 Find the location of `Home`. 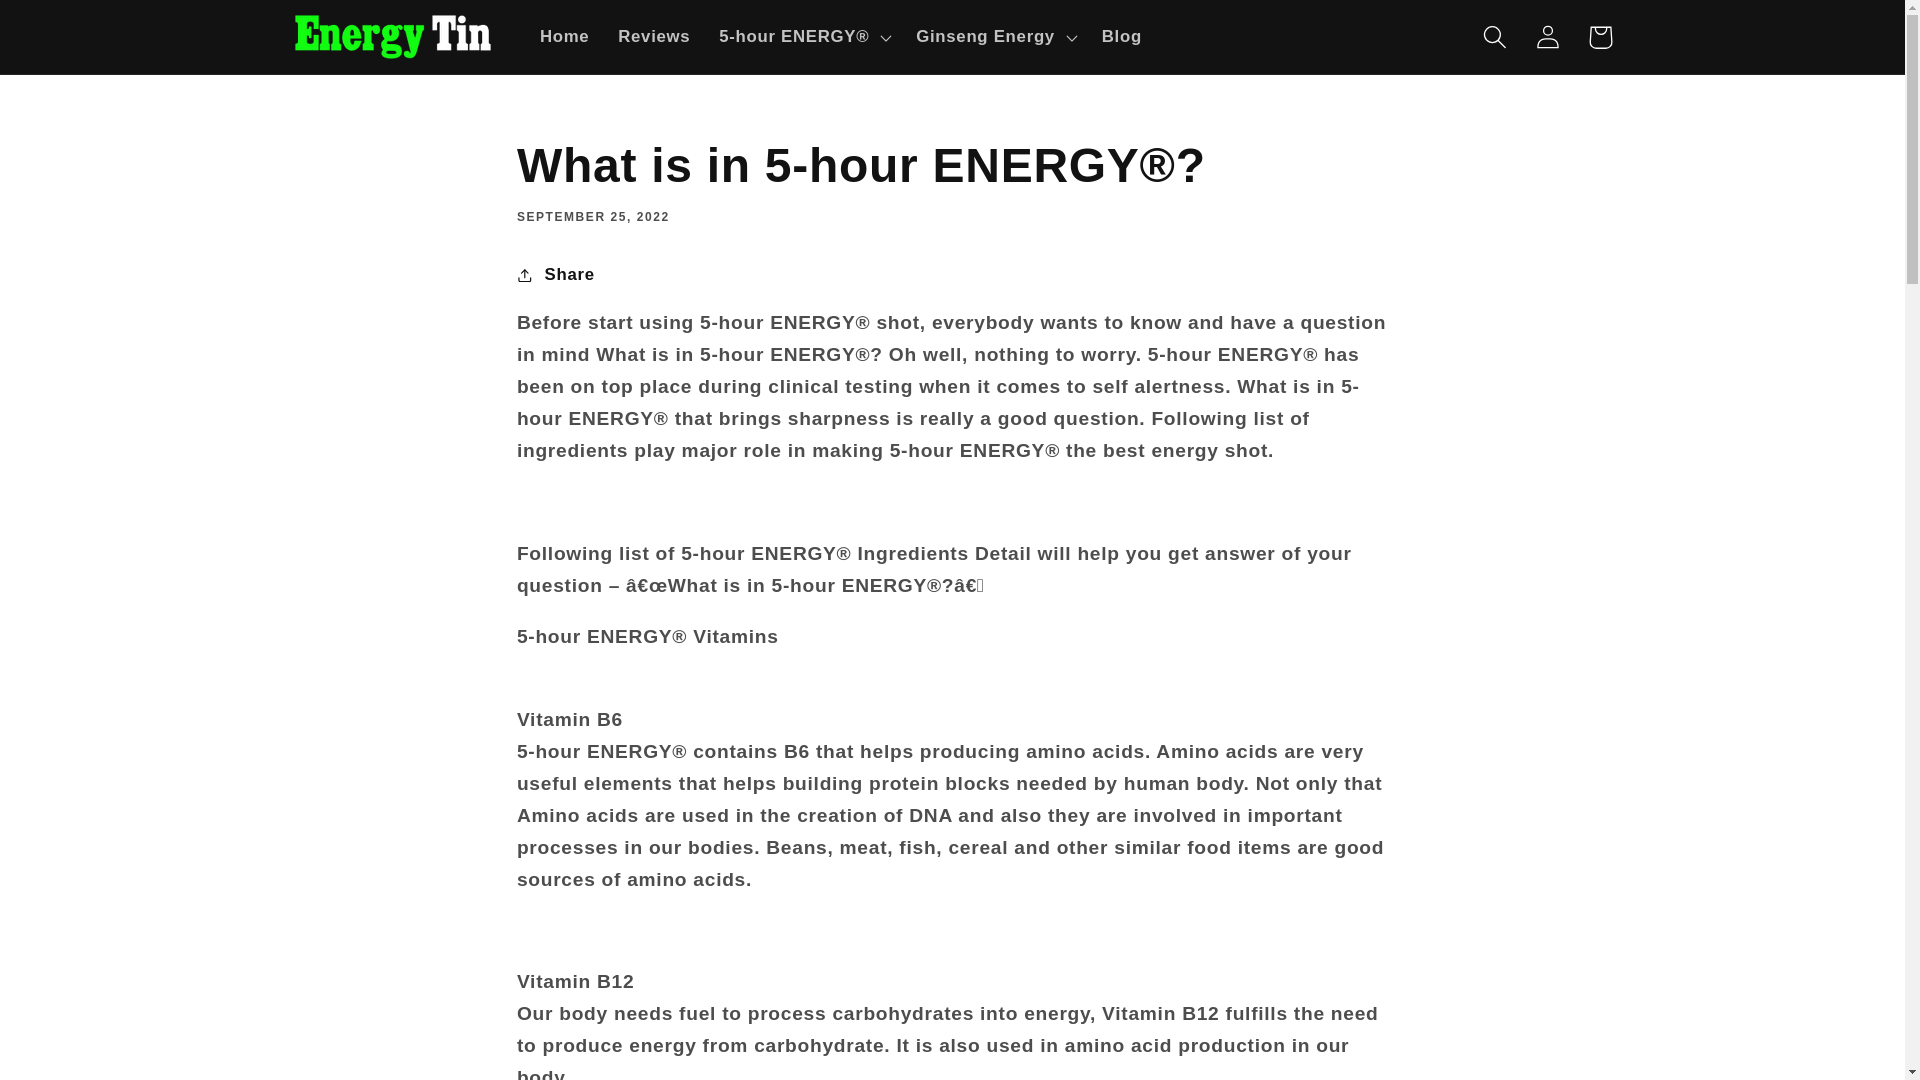

Home is located at coordinates (565, 36).